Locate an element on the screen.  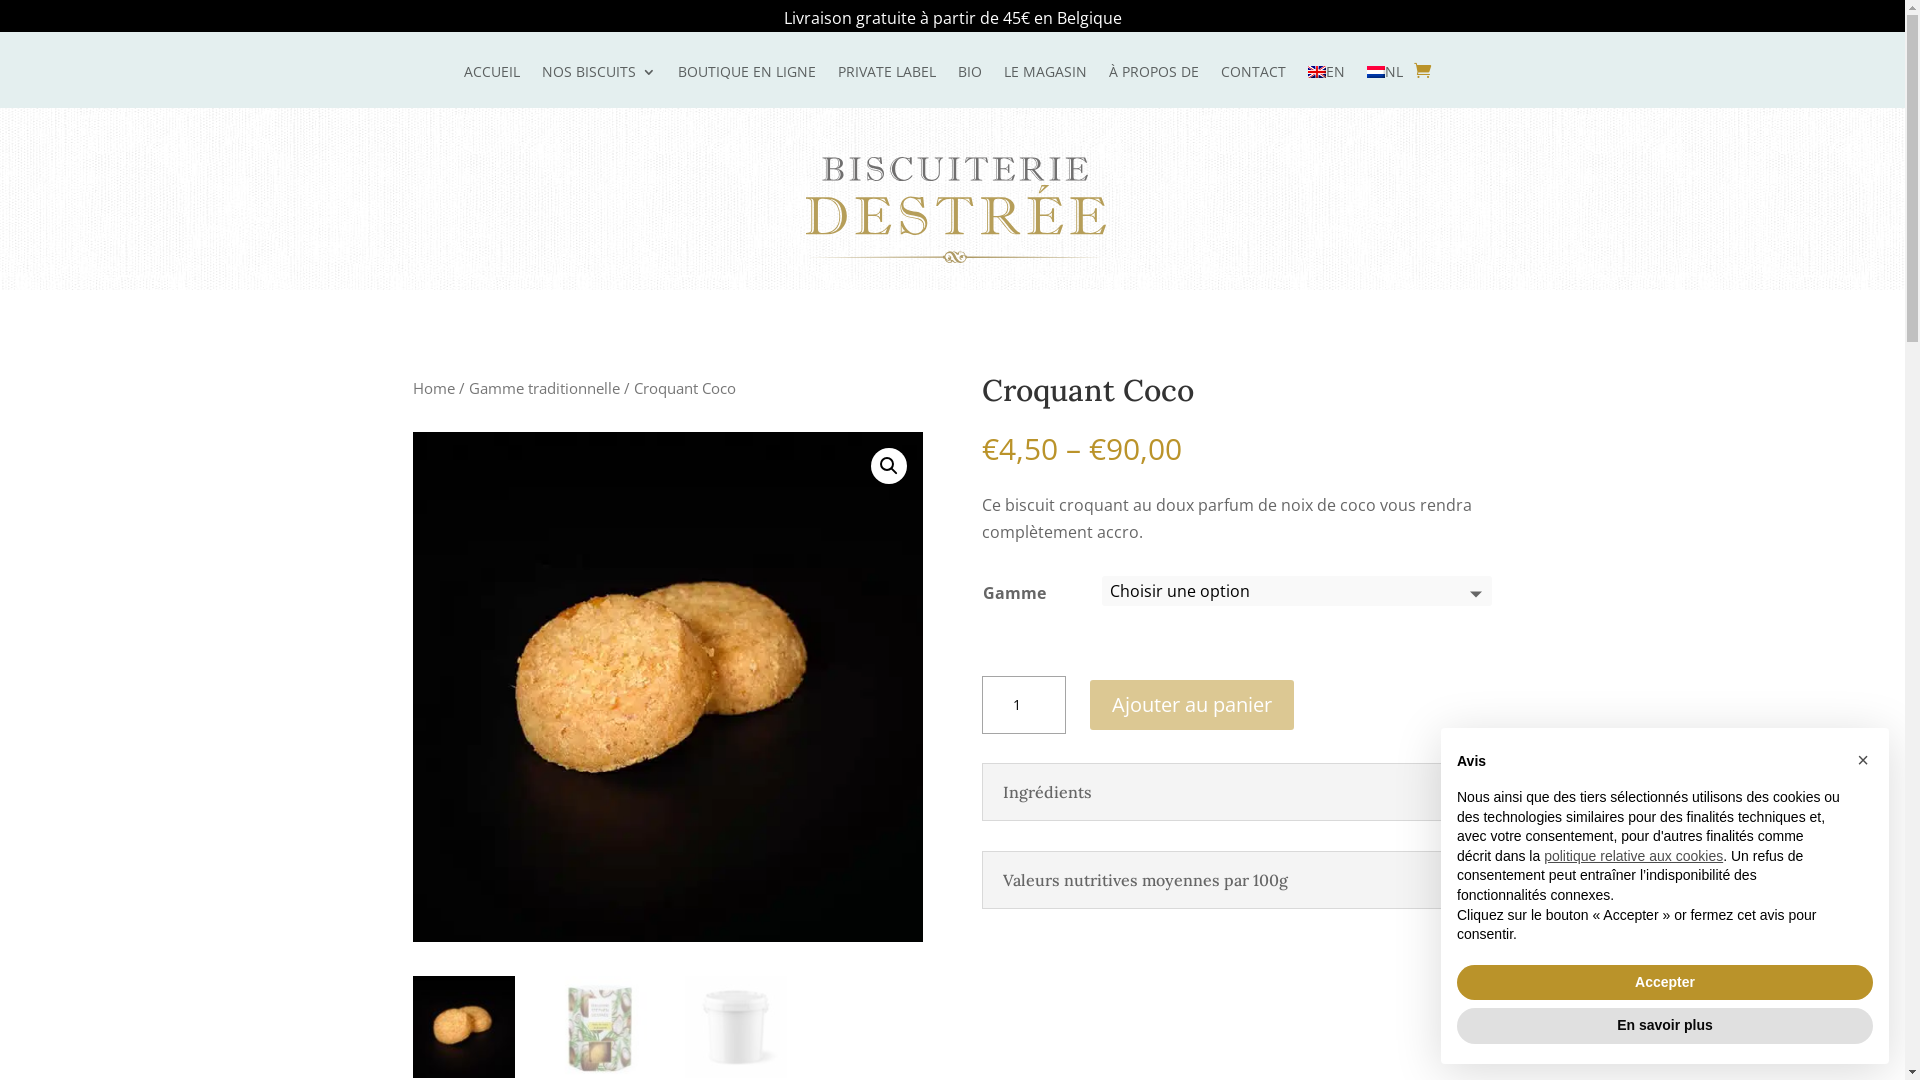
BOUTIQUE EN LIGNE is located at coordinates (747, 86).